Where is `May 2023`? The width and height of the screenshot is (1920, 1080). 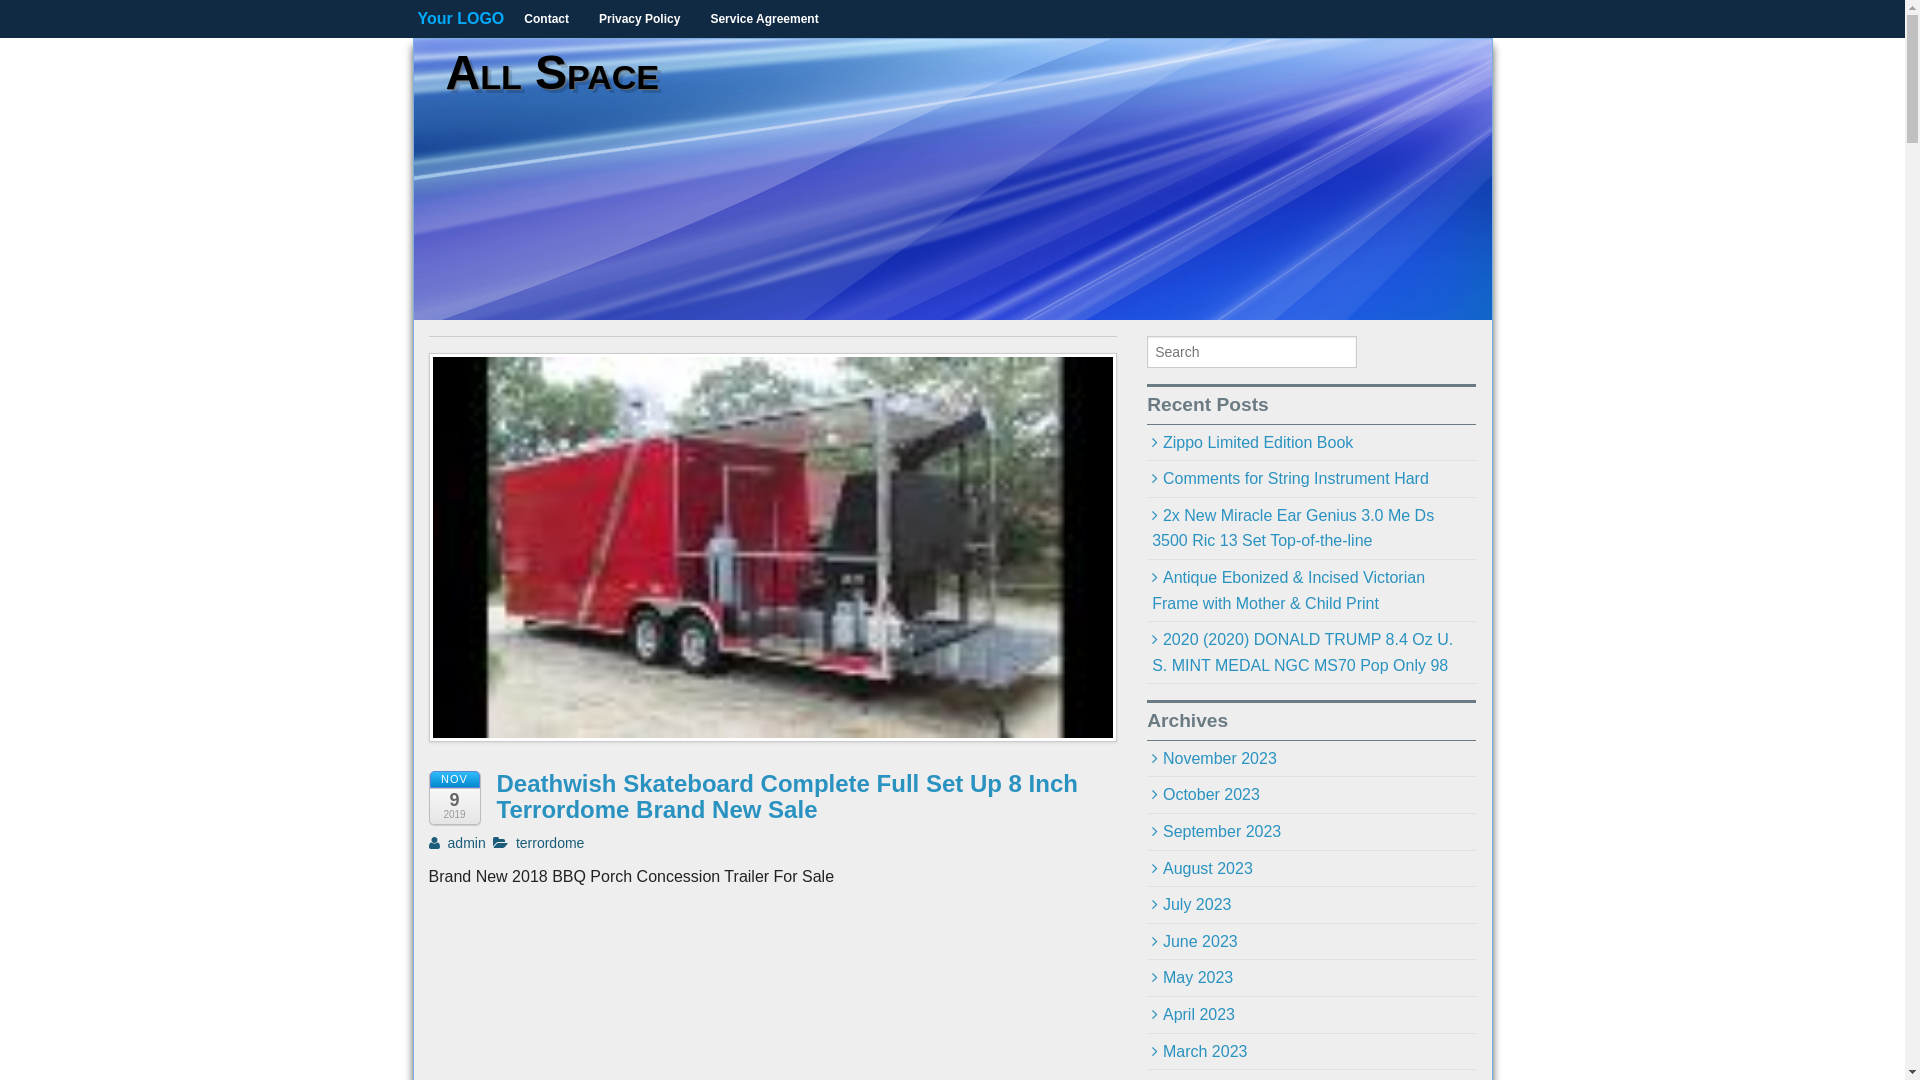
May 2023 is located at coordinates (1312, 978).